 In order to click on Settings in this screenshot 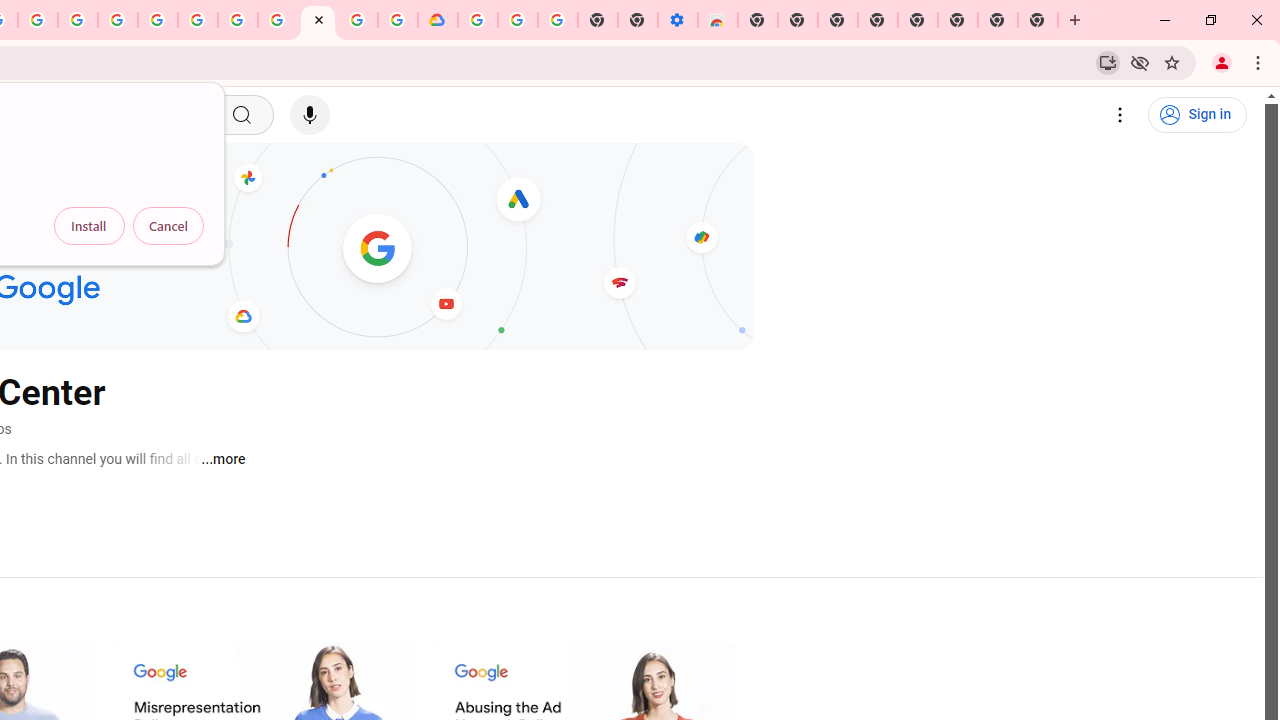, I will do `click(1120, 115)`.